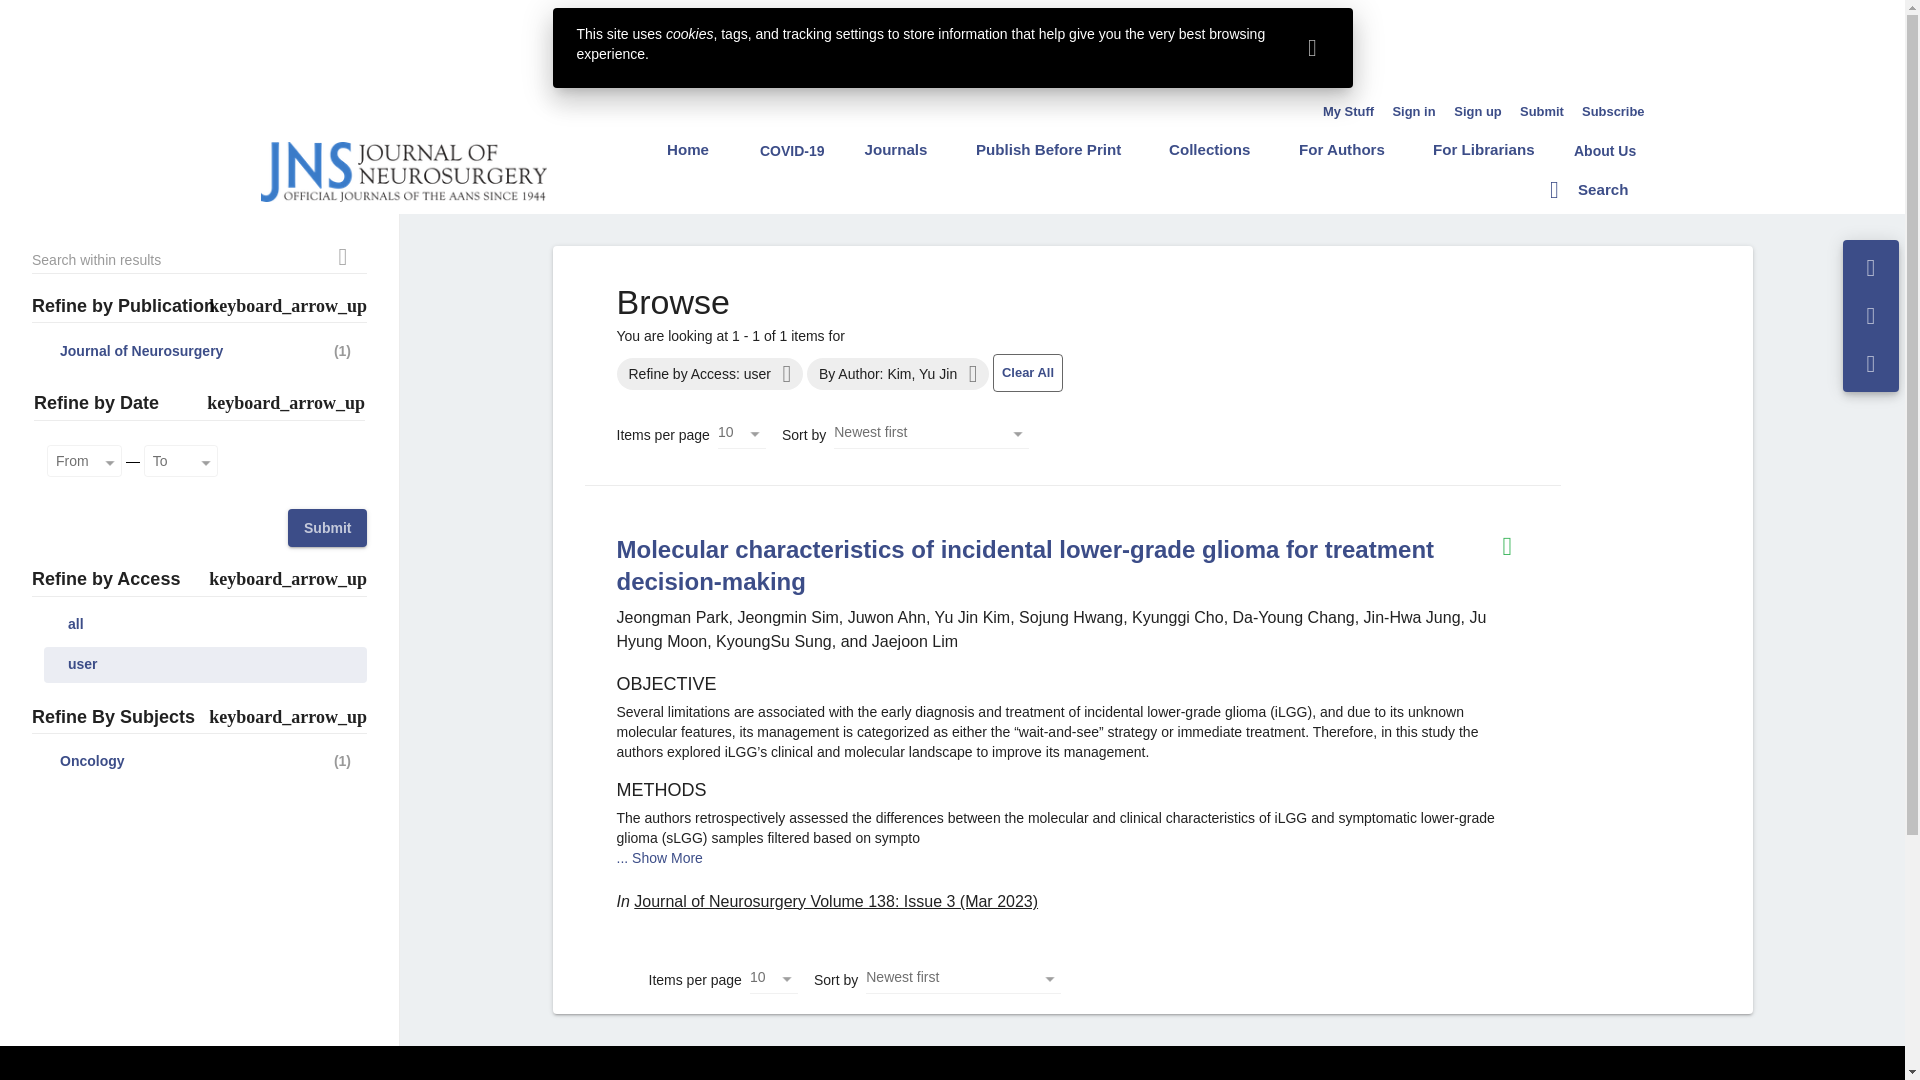 This screenshot has height=1080, width=1920. I want to click on Jump to Content, so click(53, 12).